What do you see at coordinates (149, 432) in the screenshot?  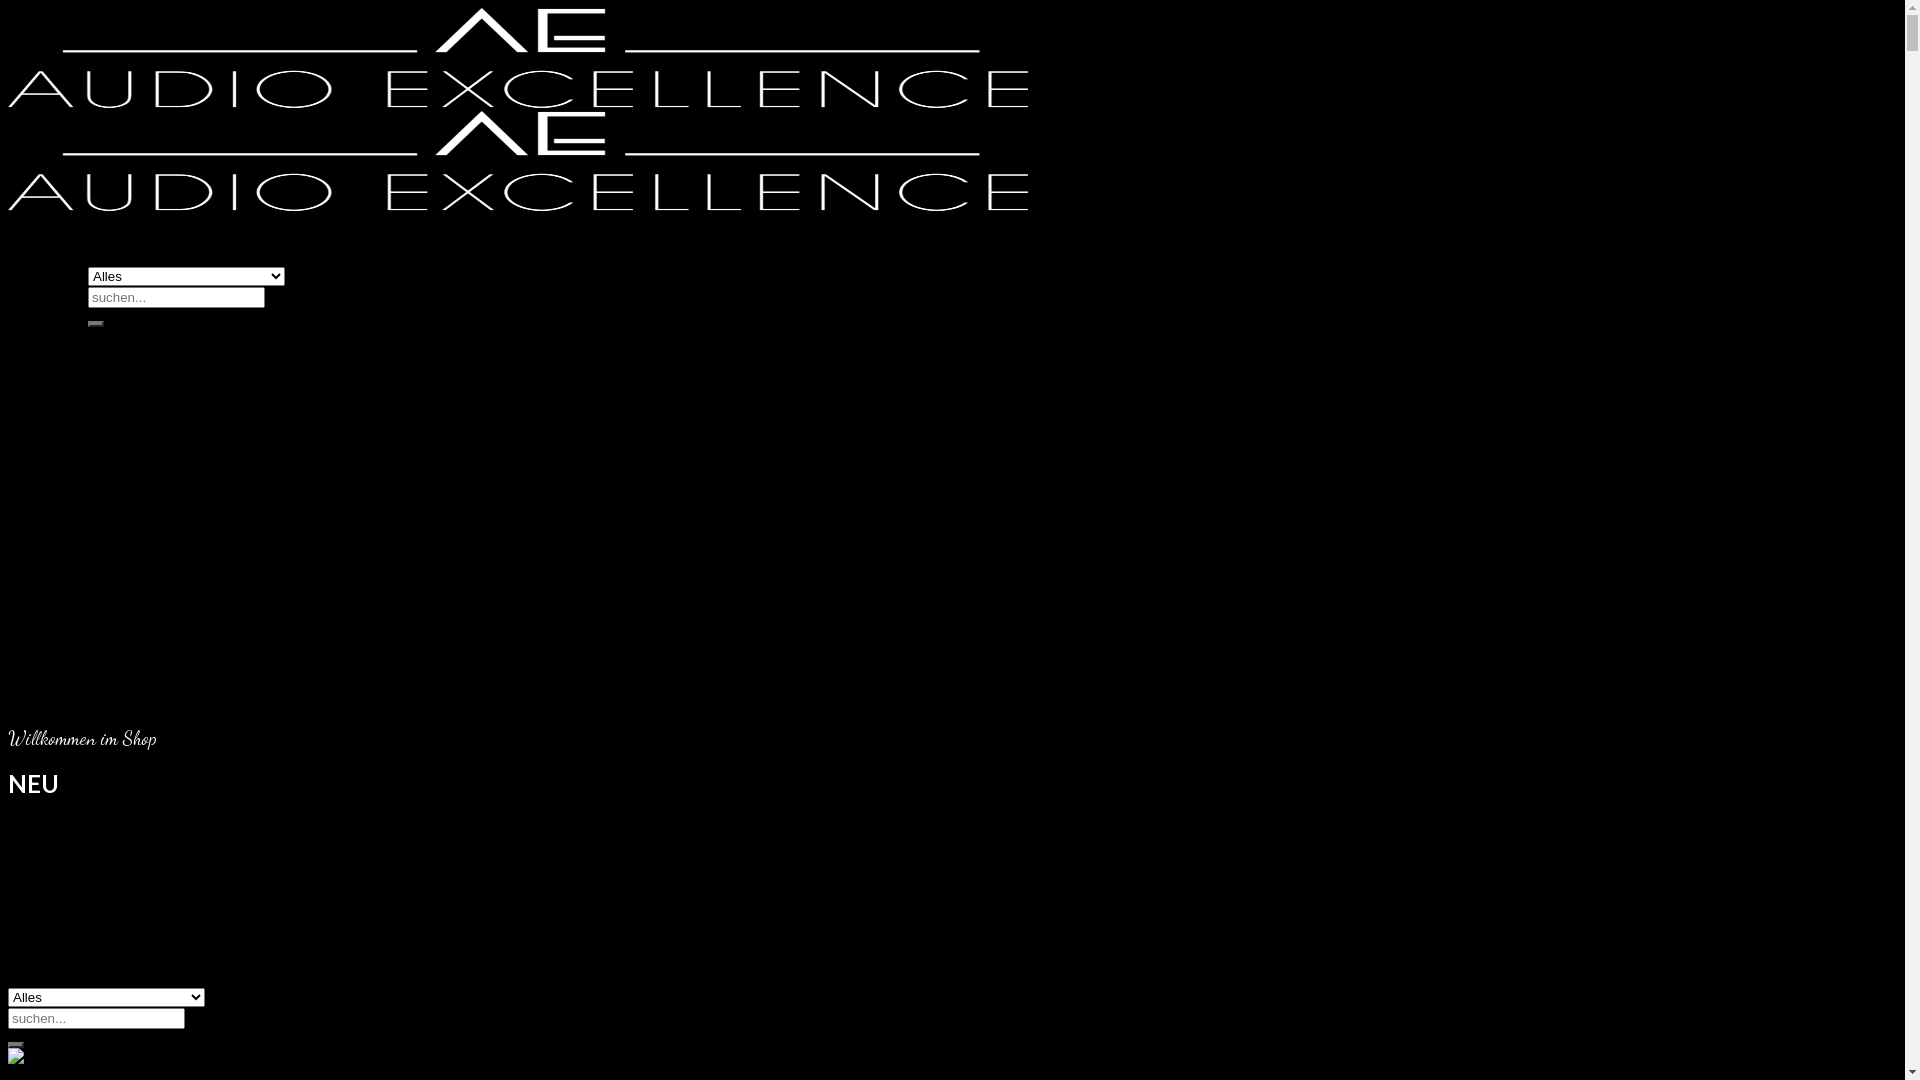 I see `Bowers & Wilkins` at bounding box center [149, 432].